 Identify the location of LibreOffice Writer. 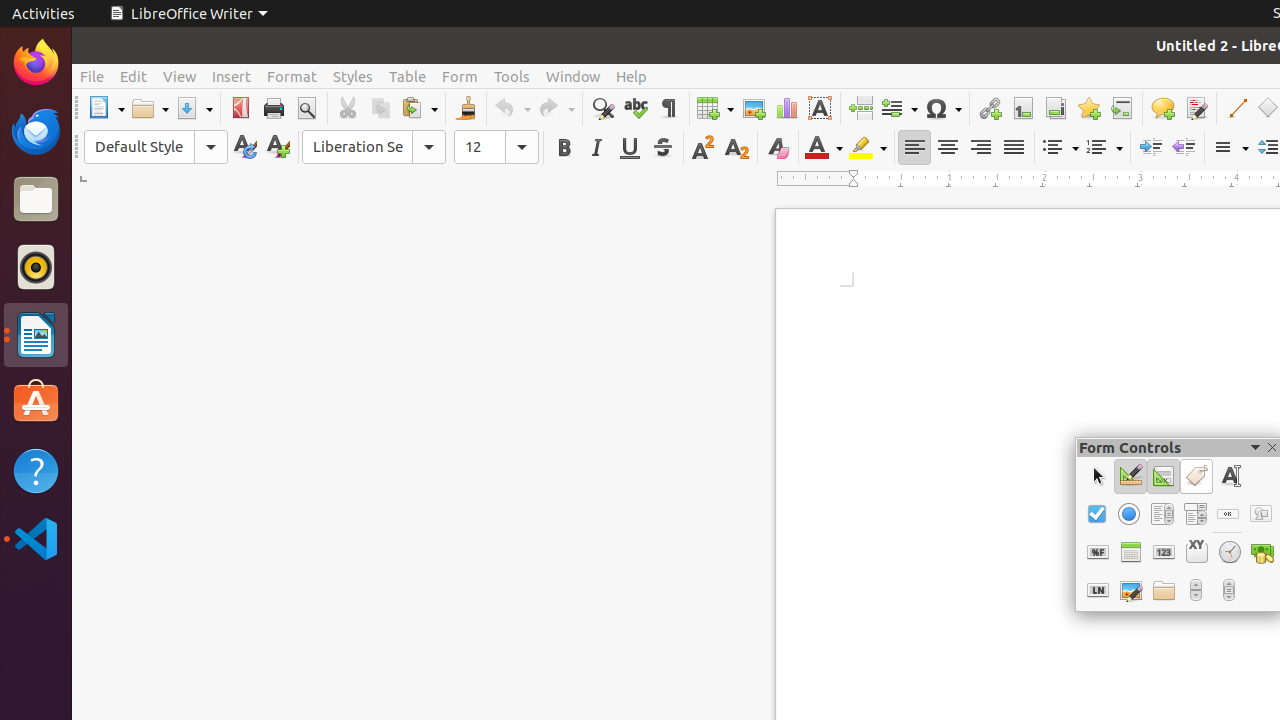
(188, 14).